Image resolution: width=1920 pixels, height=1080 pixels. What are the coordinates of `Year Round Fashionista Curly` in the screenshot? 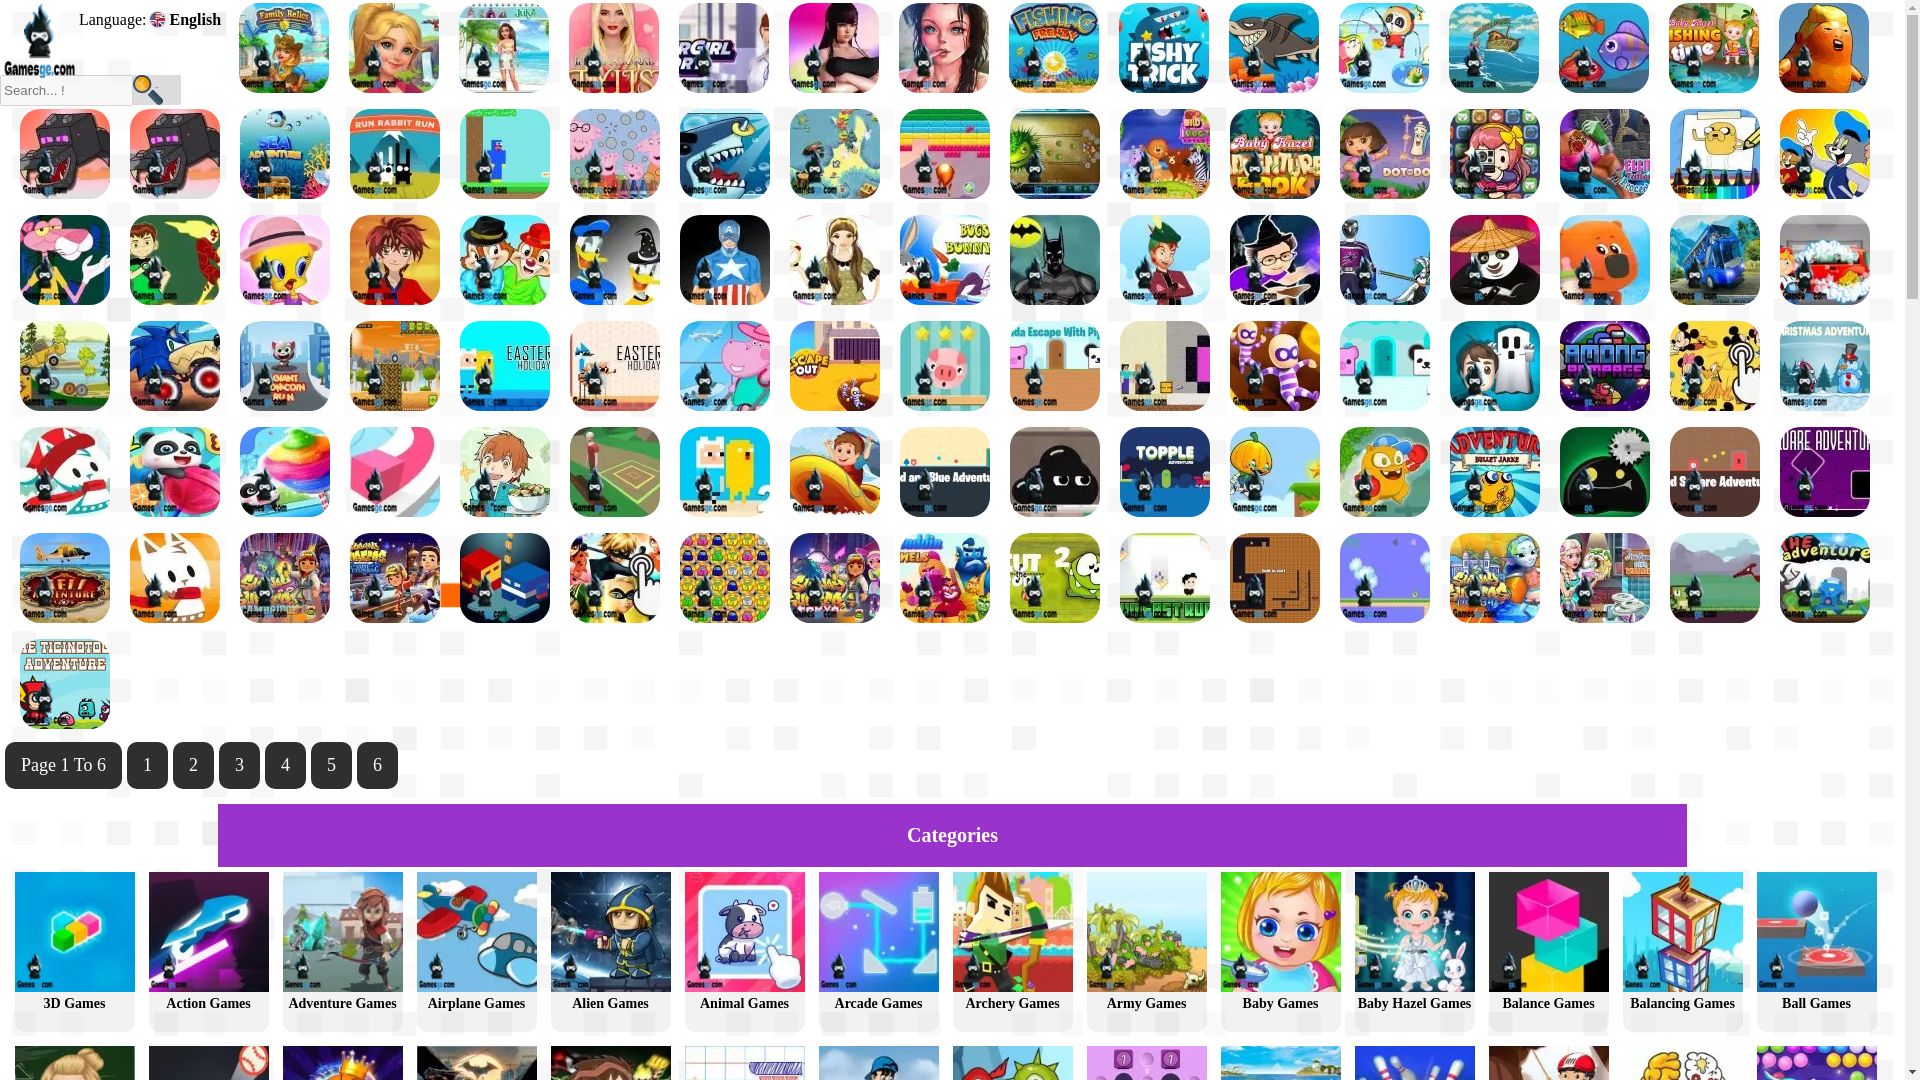 It's located at (504, 50).